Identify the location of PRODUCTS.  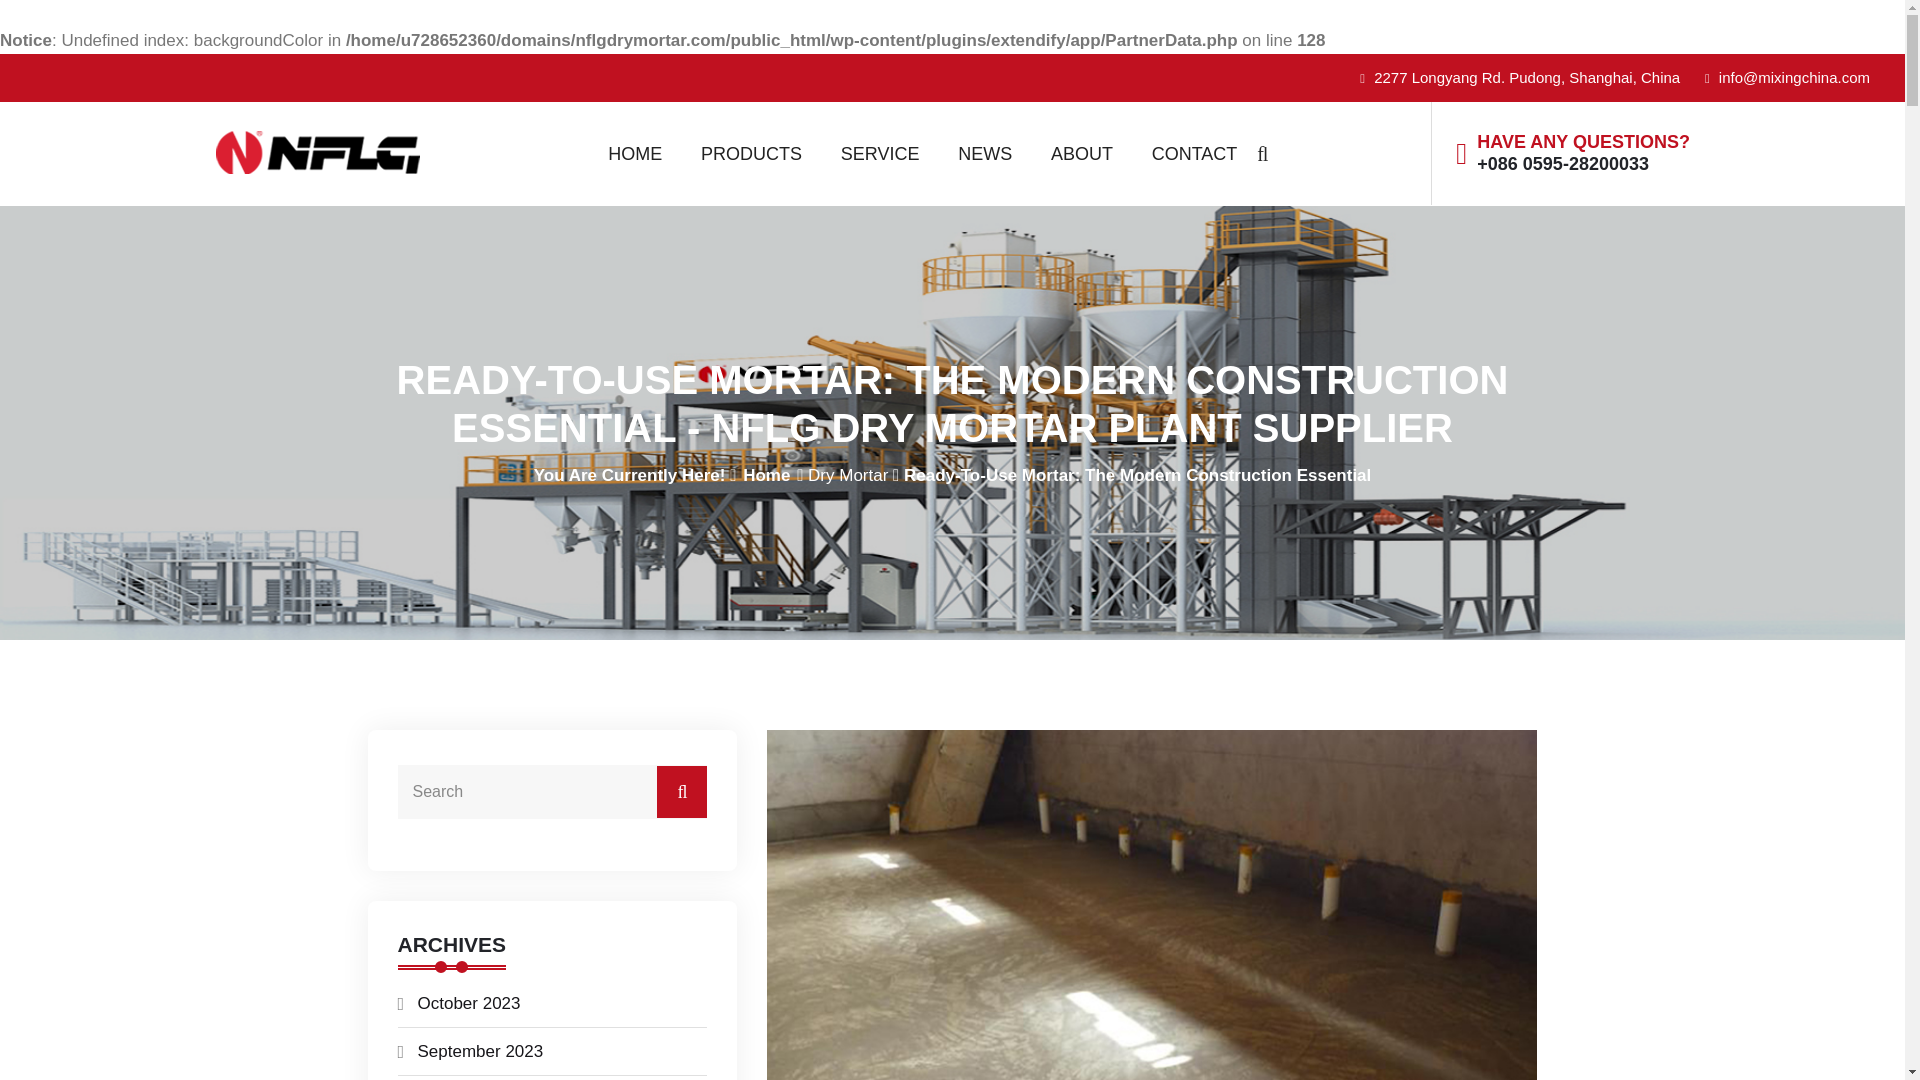
(751, 154).